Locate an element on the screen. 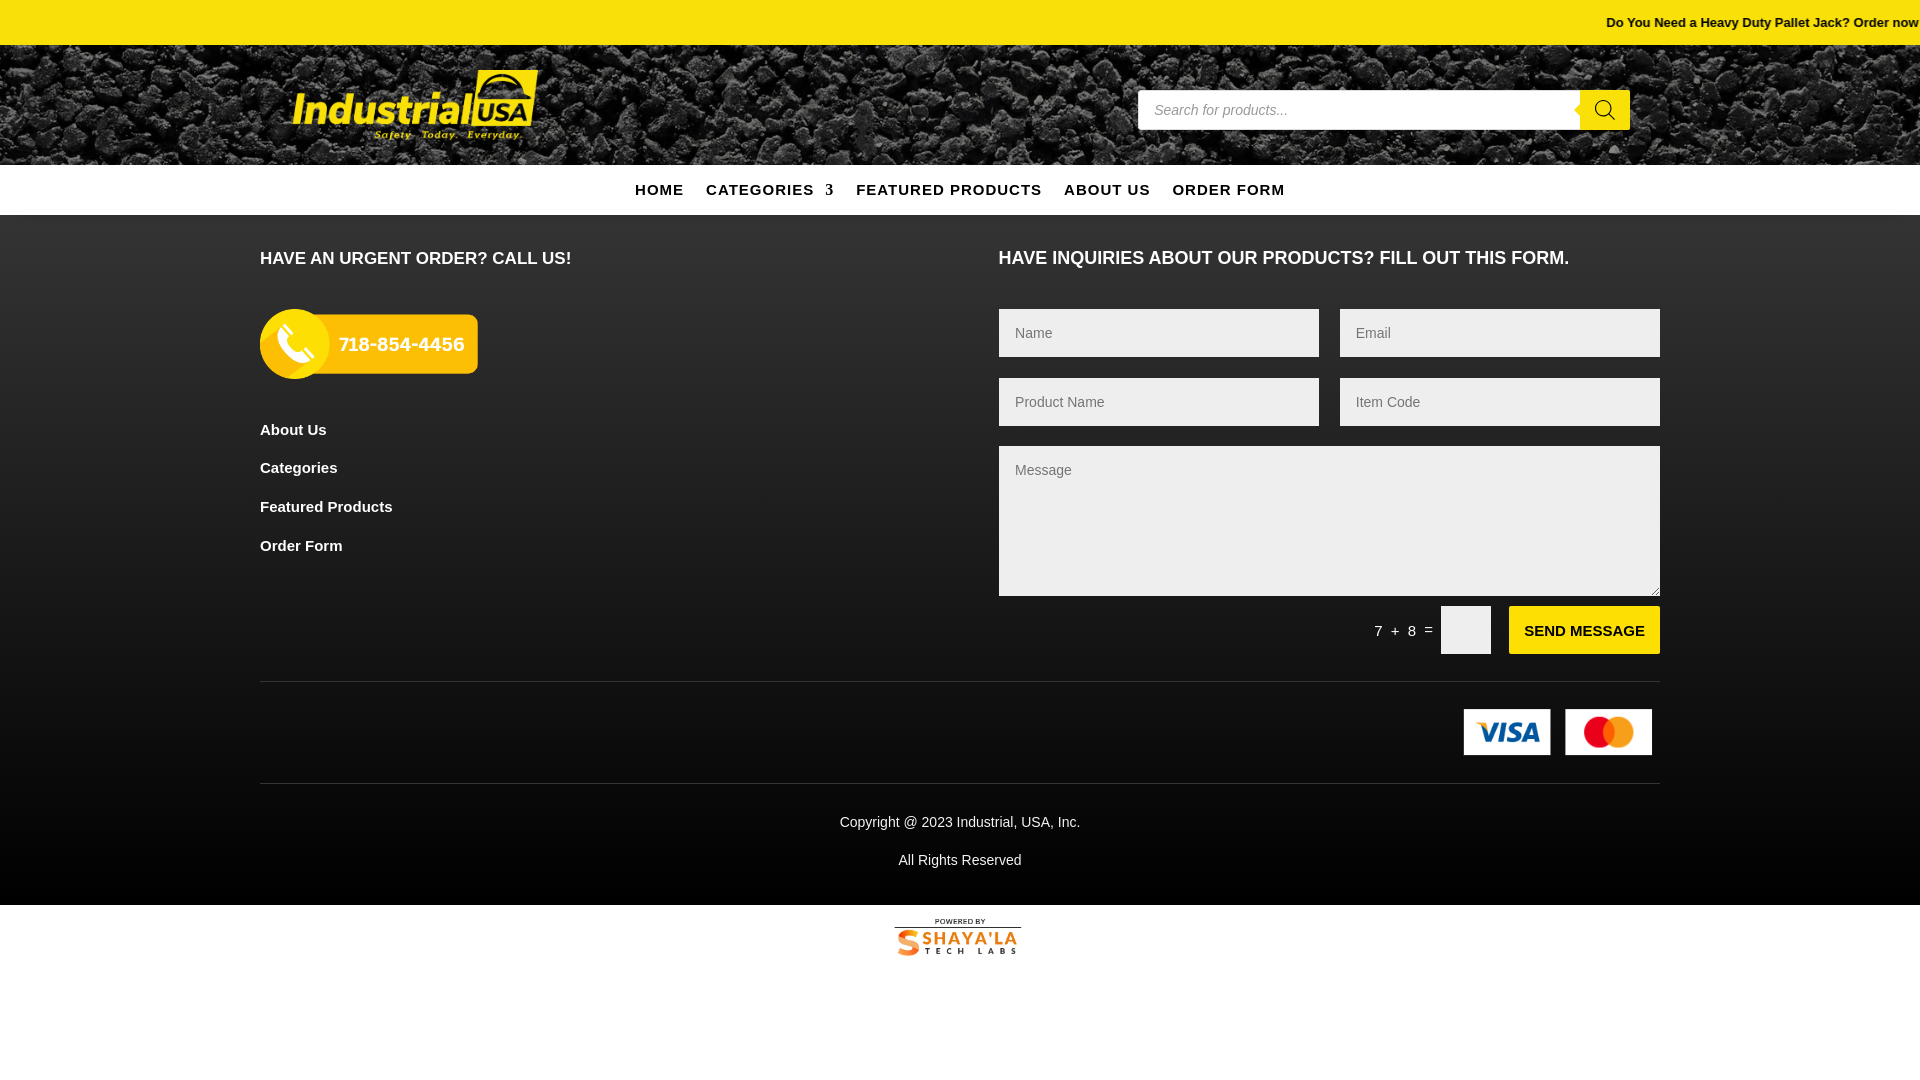  Powered By is located at coordinates (960, 938).